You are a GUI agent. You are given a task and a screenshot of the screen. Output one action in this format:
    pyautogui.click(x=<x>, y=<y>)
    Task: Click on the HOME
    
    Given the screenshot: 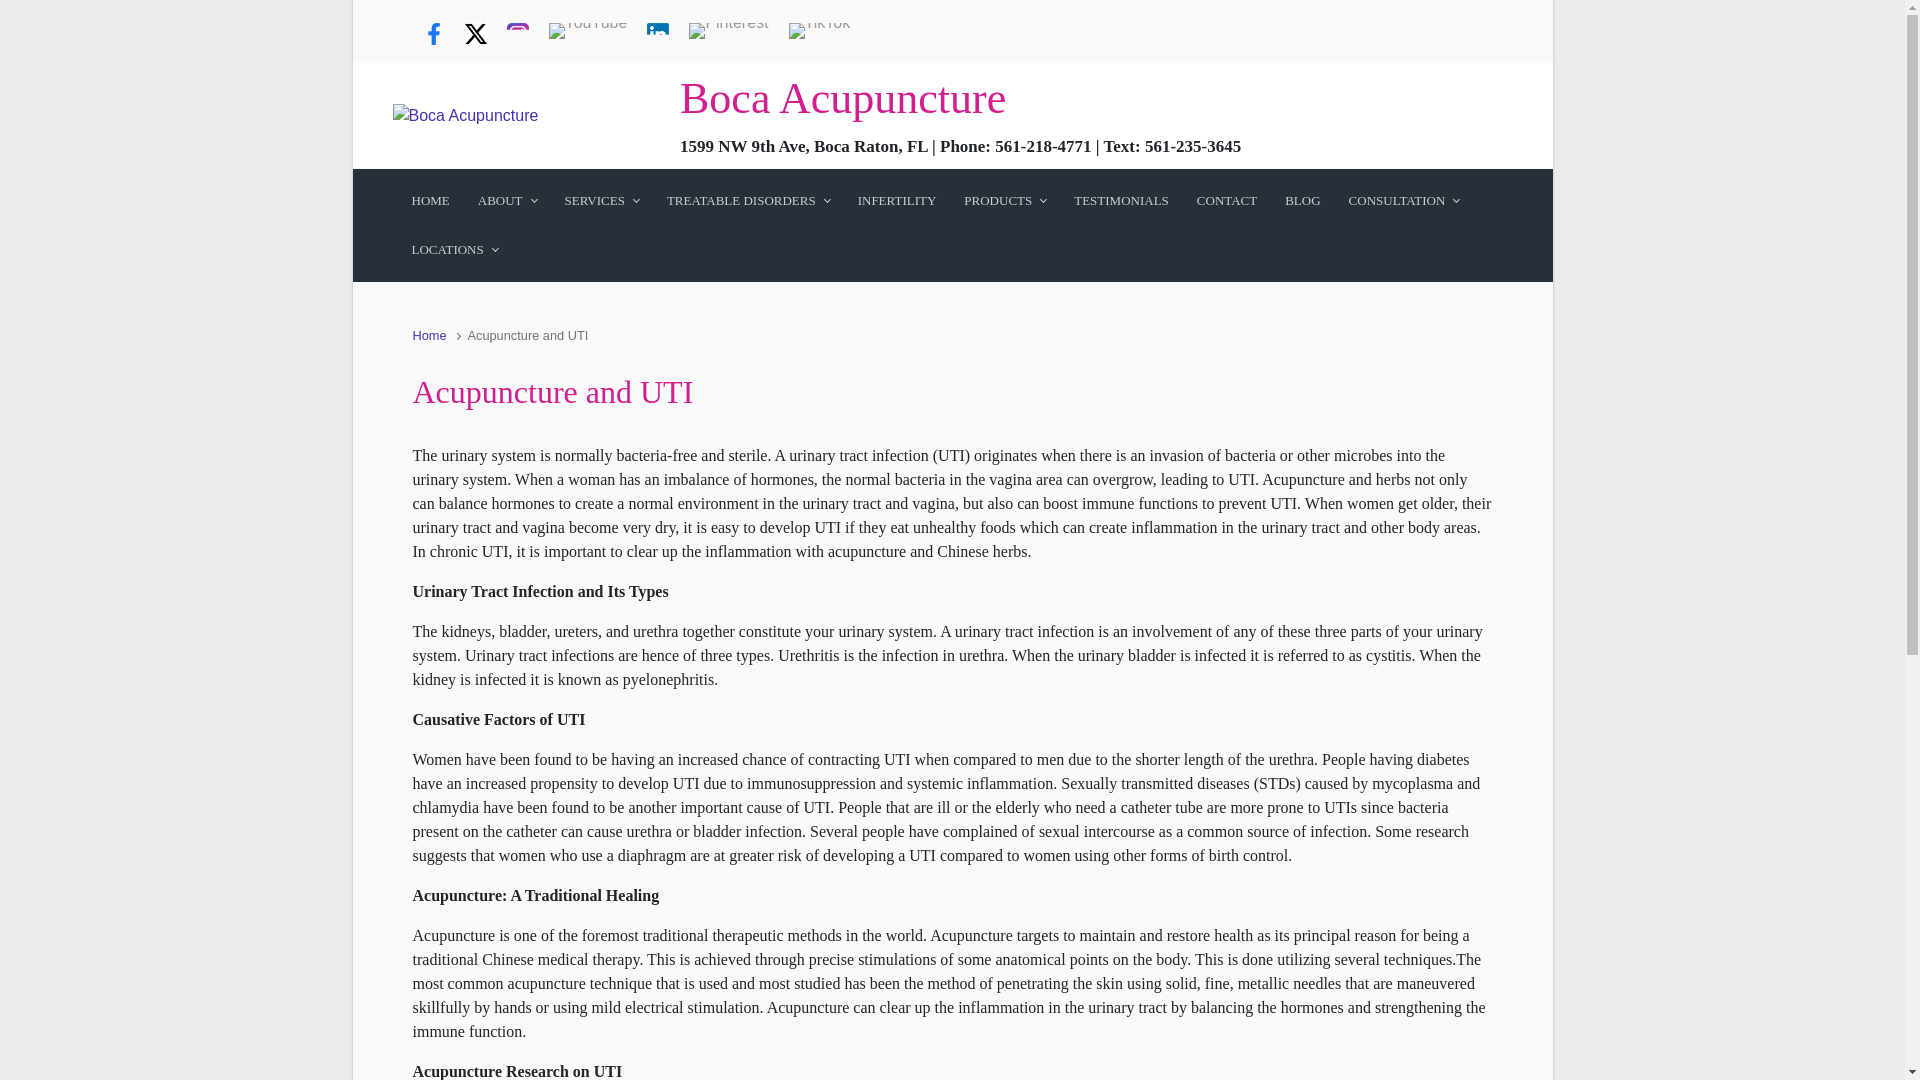 What is the action you would take?
    pyautogui.click(x=430, y=201)
    